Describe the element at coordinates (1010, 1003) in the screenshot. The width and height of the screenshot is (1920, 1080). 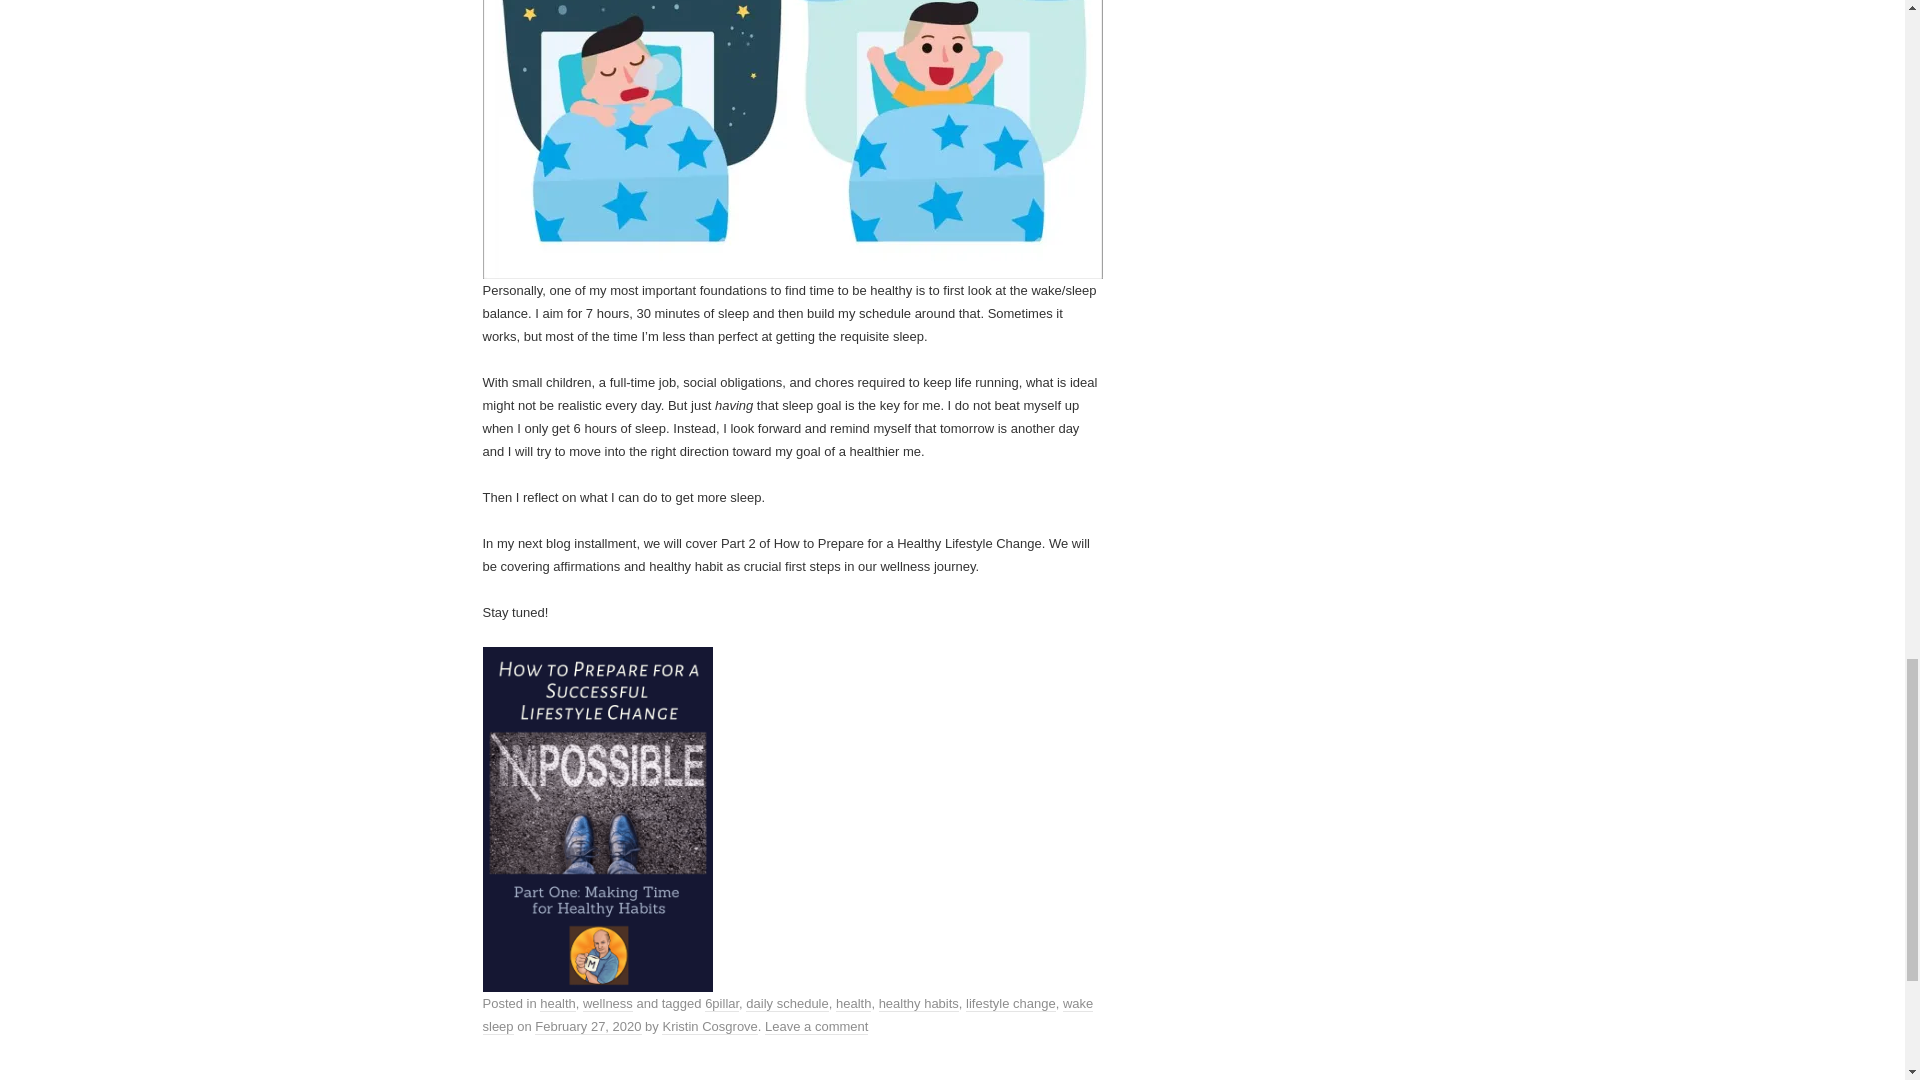
I see `lifestyle change` at that location.